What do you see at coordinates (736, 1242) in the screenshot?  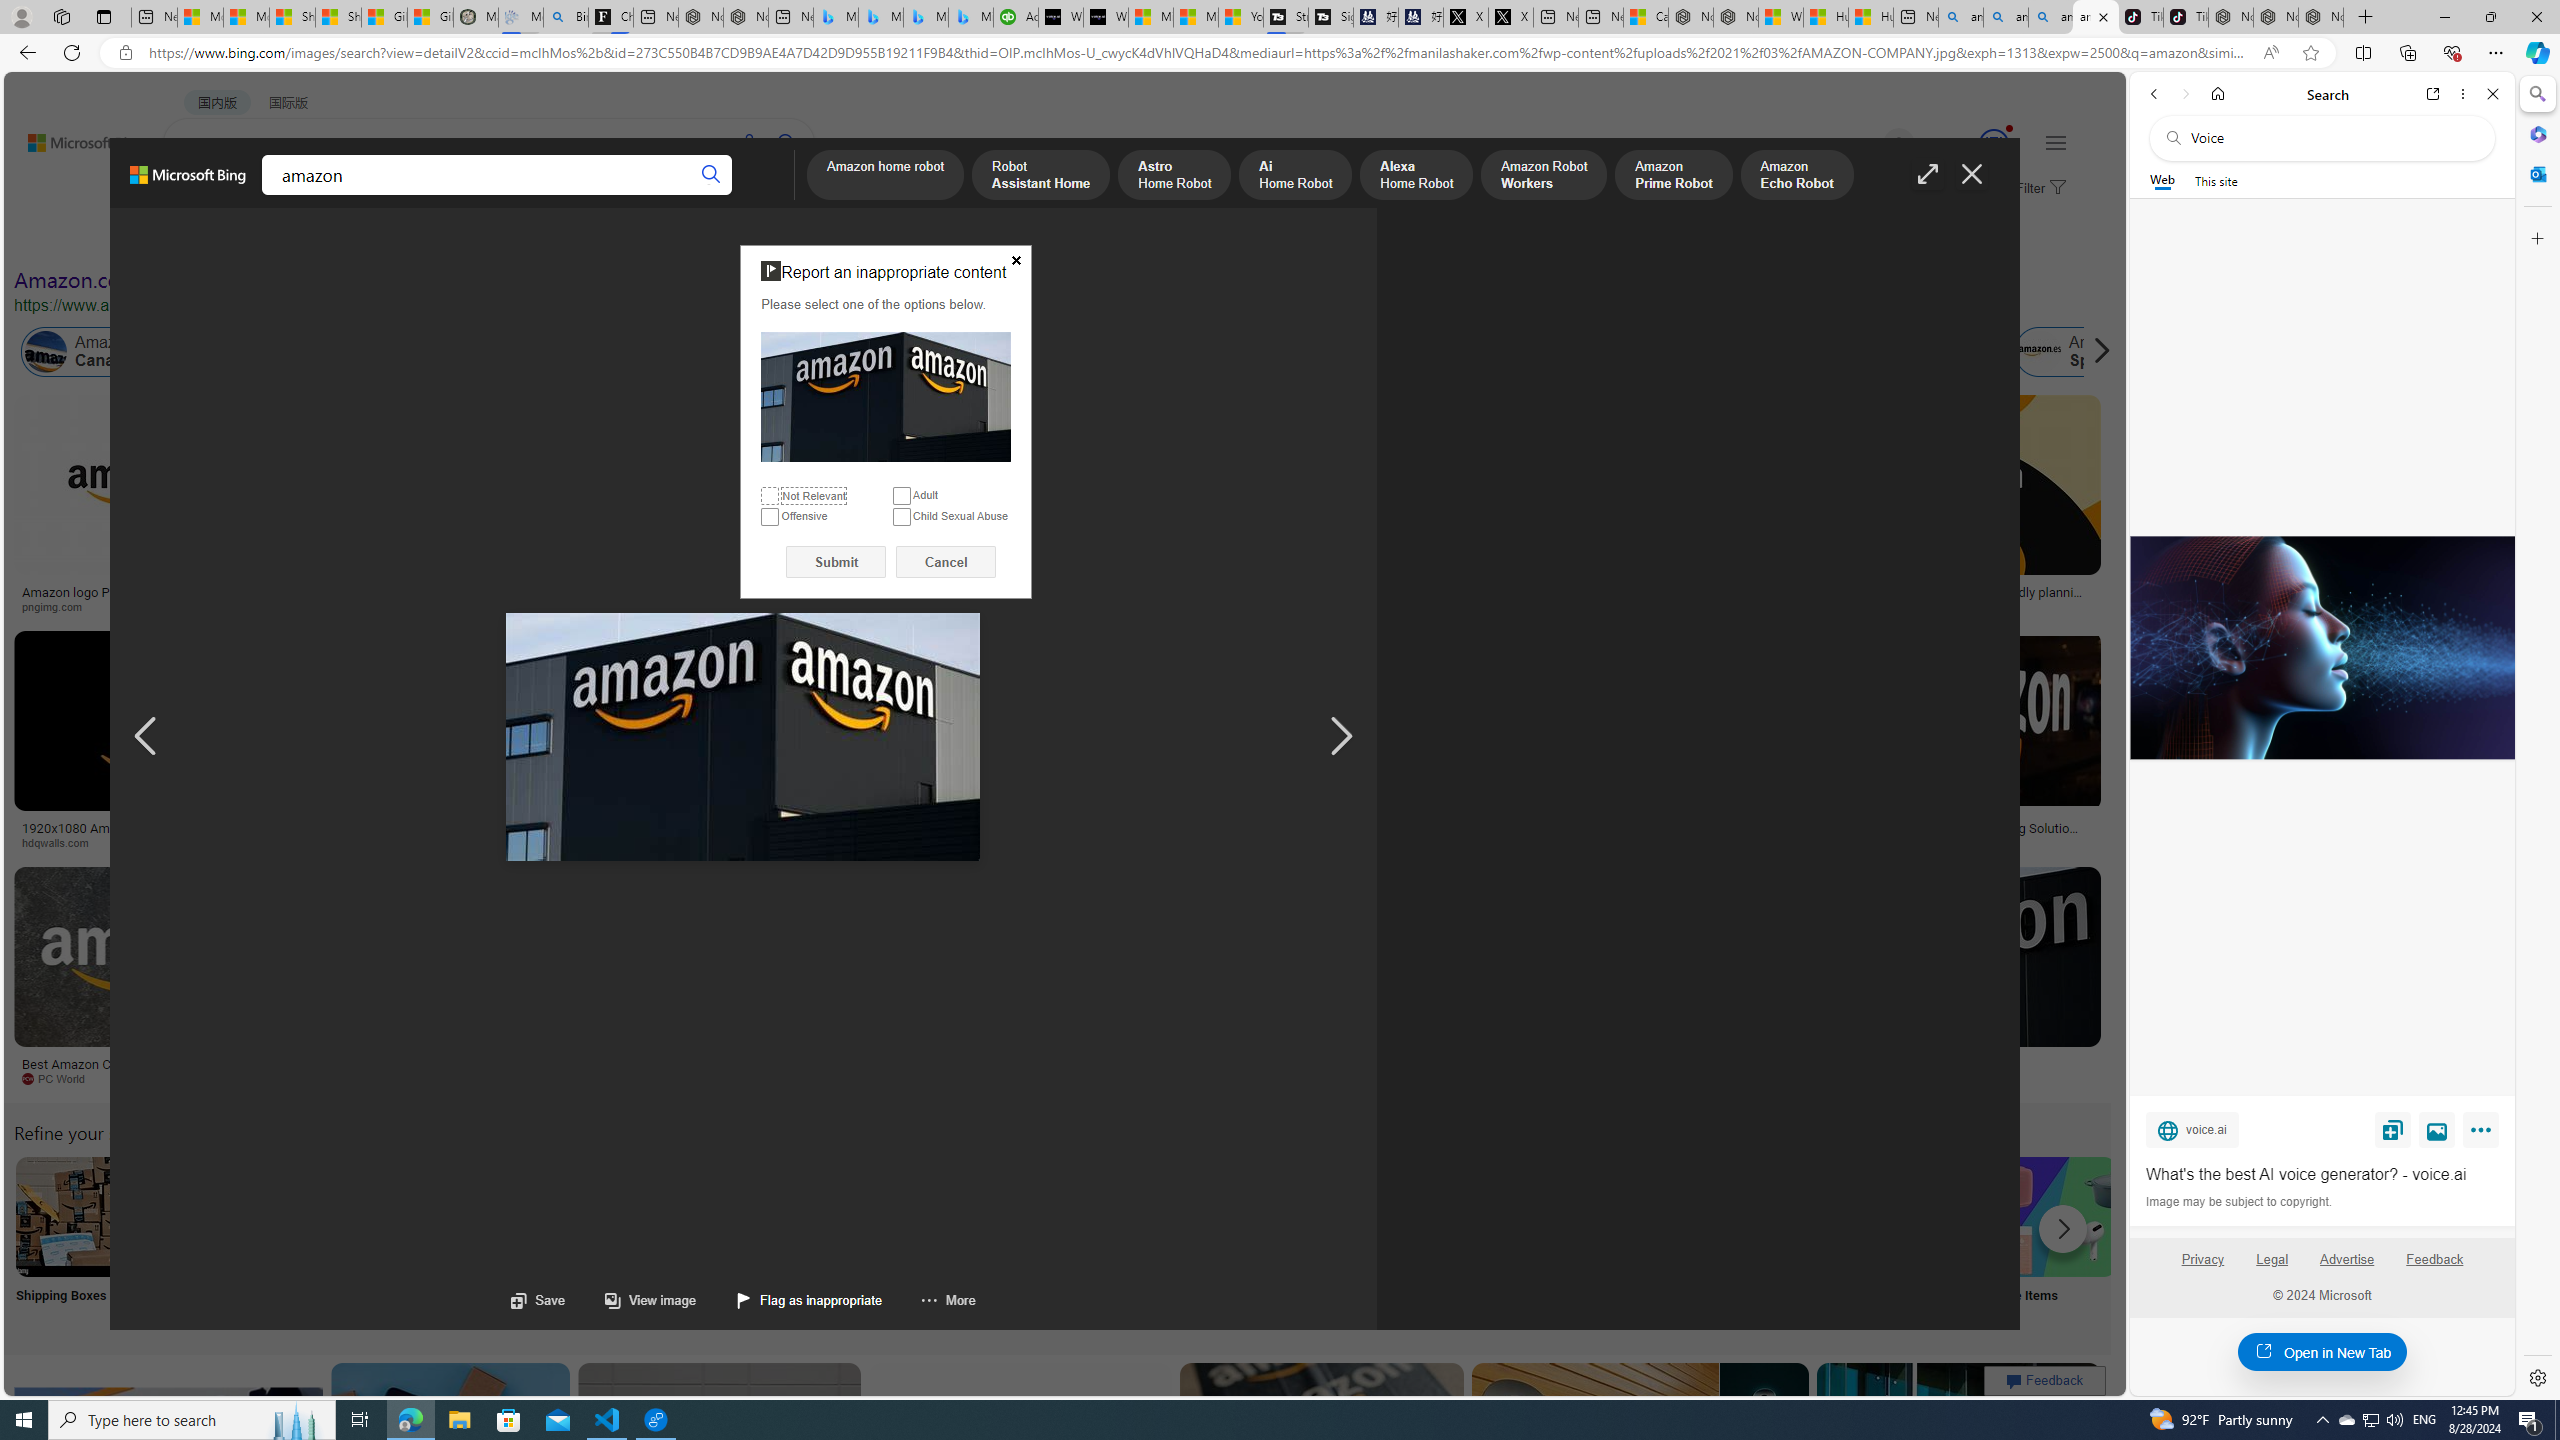 I see `Amazon Package Delivery Package Delivery` at bounding box center [736, 1242].